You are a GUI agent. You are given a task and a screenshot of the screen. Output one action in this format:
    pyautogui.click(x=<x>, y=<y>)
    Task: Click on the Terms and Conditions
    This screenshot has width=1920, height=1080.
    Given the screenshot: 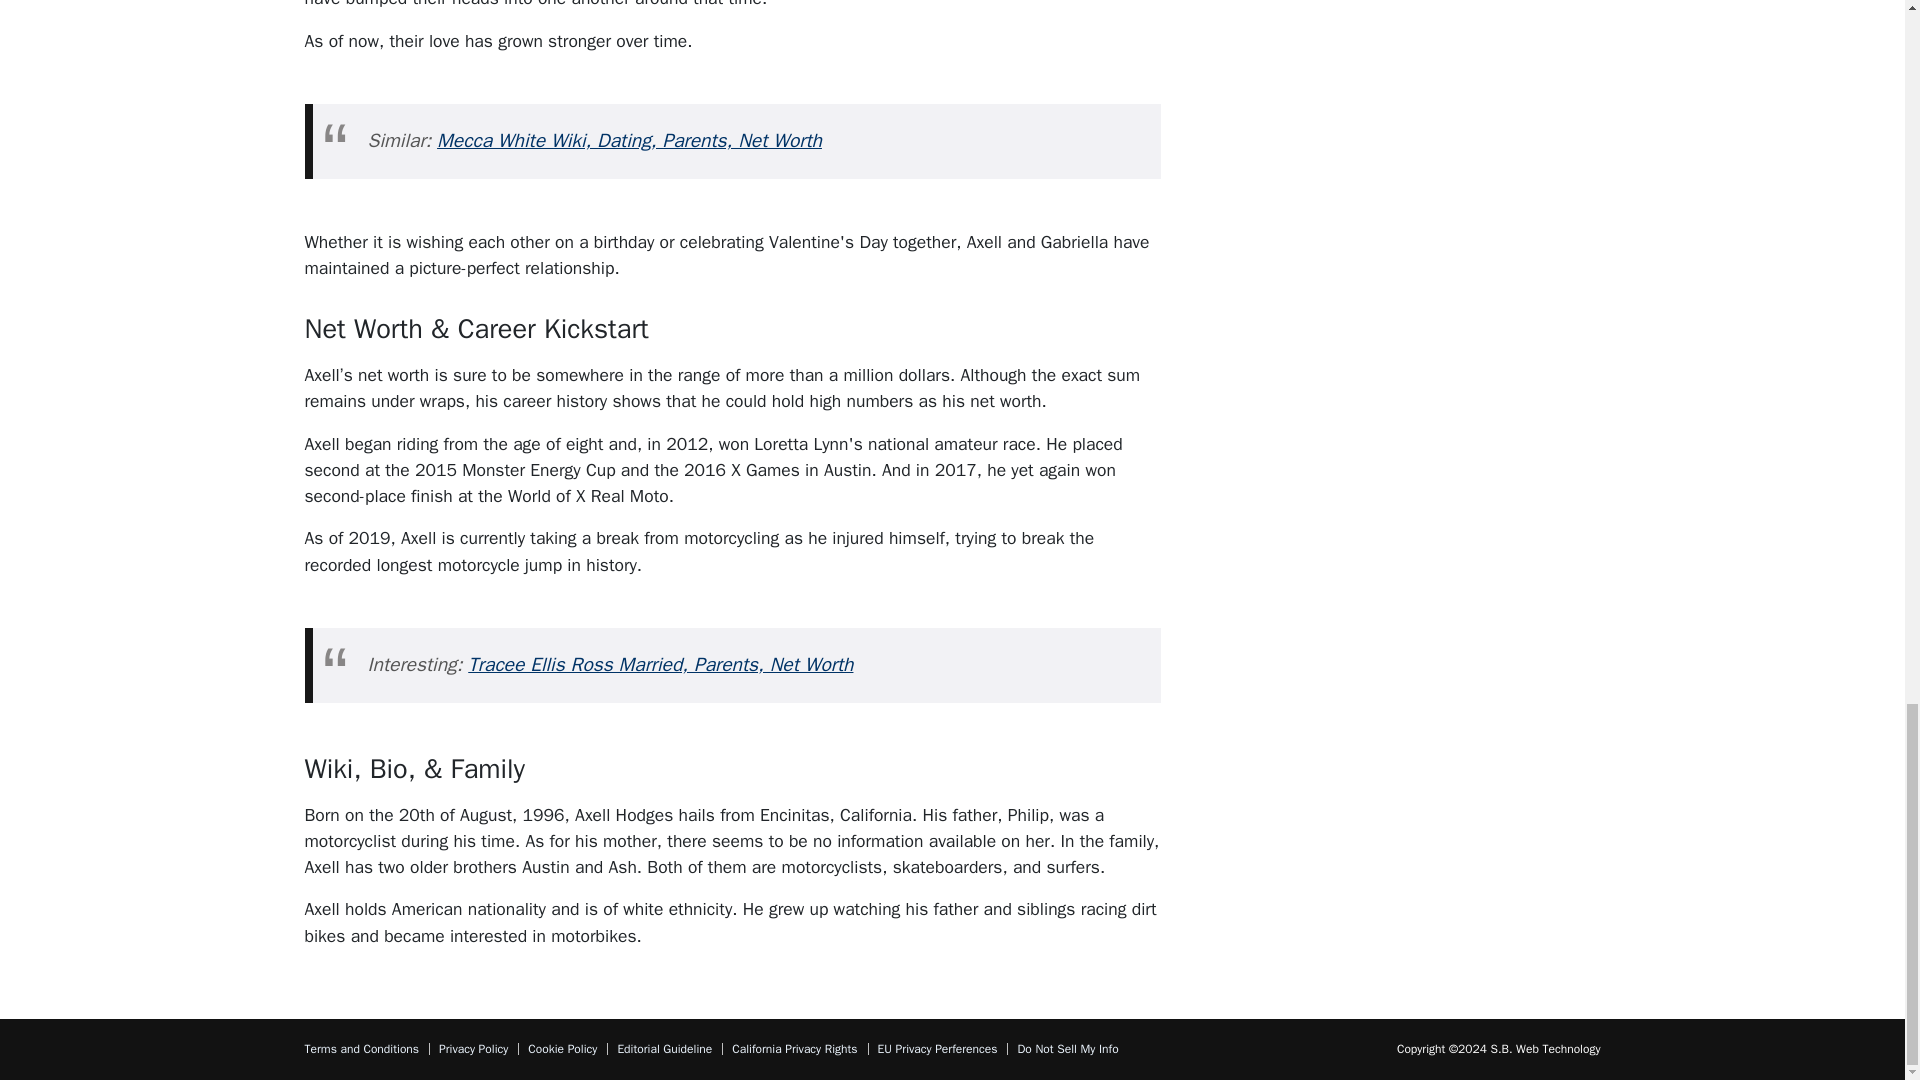 What is the action you would take?
    pyautogui.click(x=360, y=1049)
    